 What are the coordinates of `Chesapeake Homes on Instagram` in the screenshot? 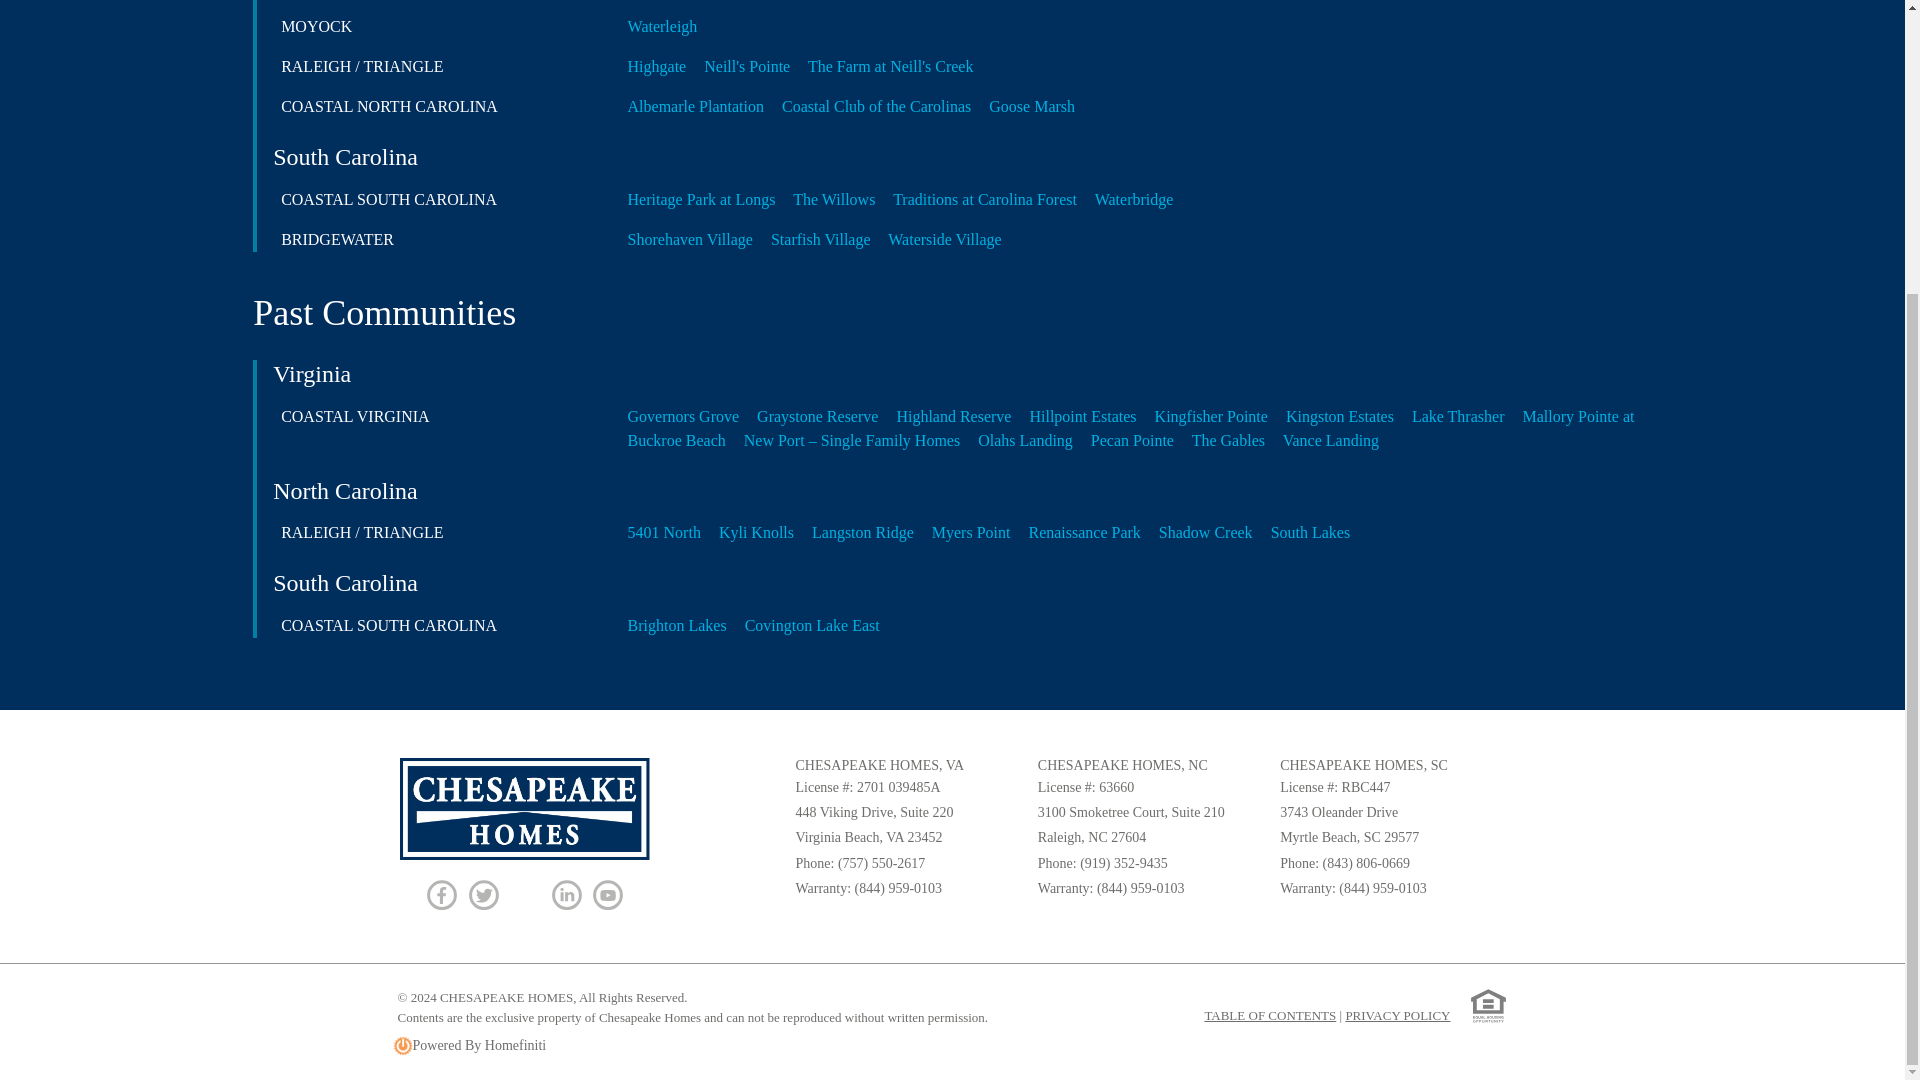 It's located at (524, 895).